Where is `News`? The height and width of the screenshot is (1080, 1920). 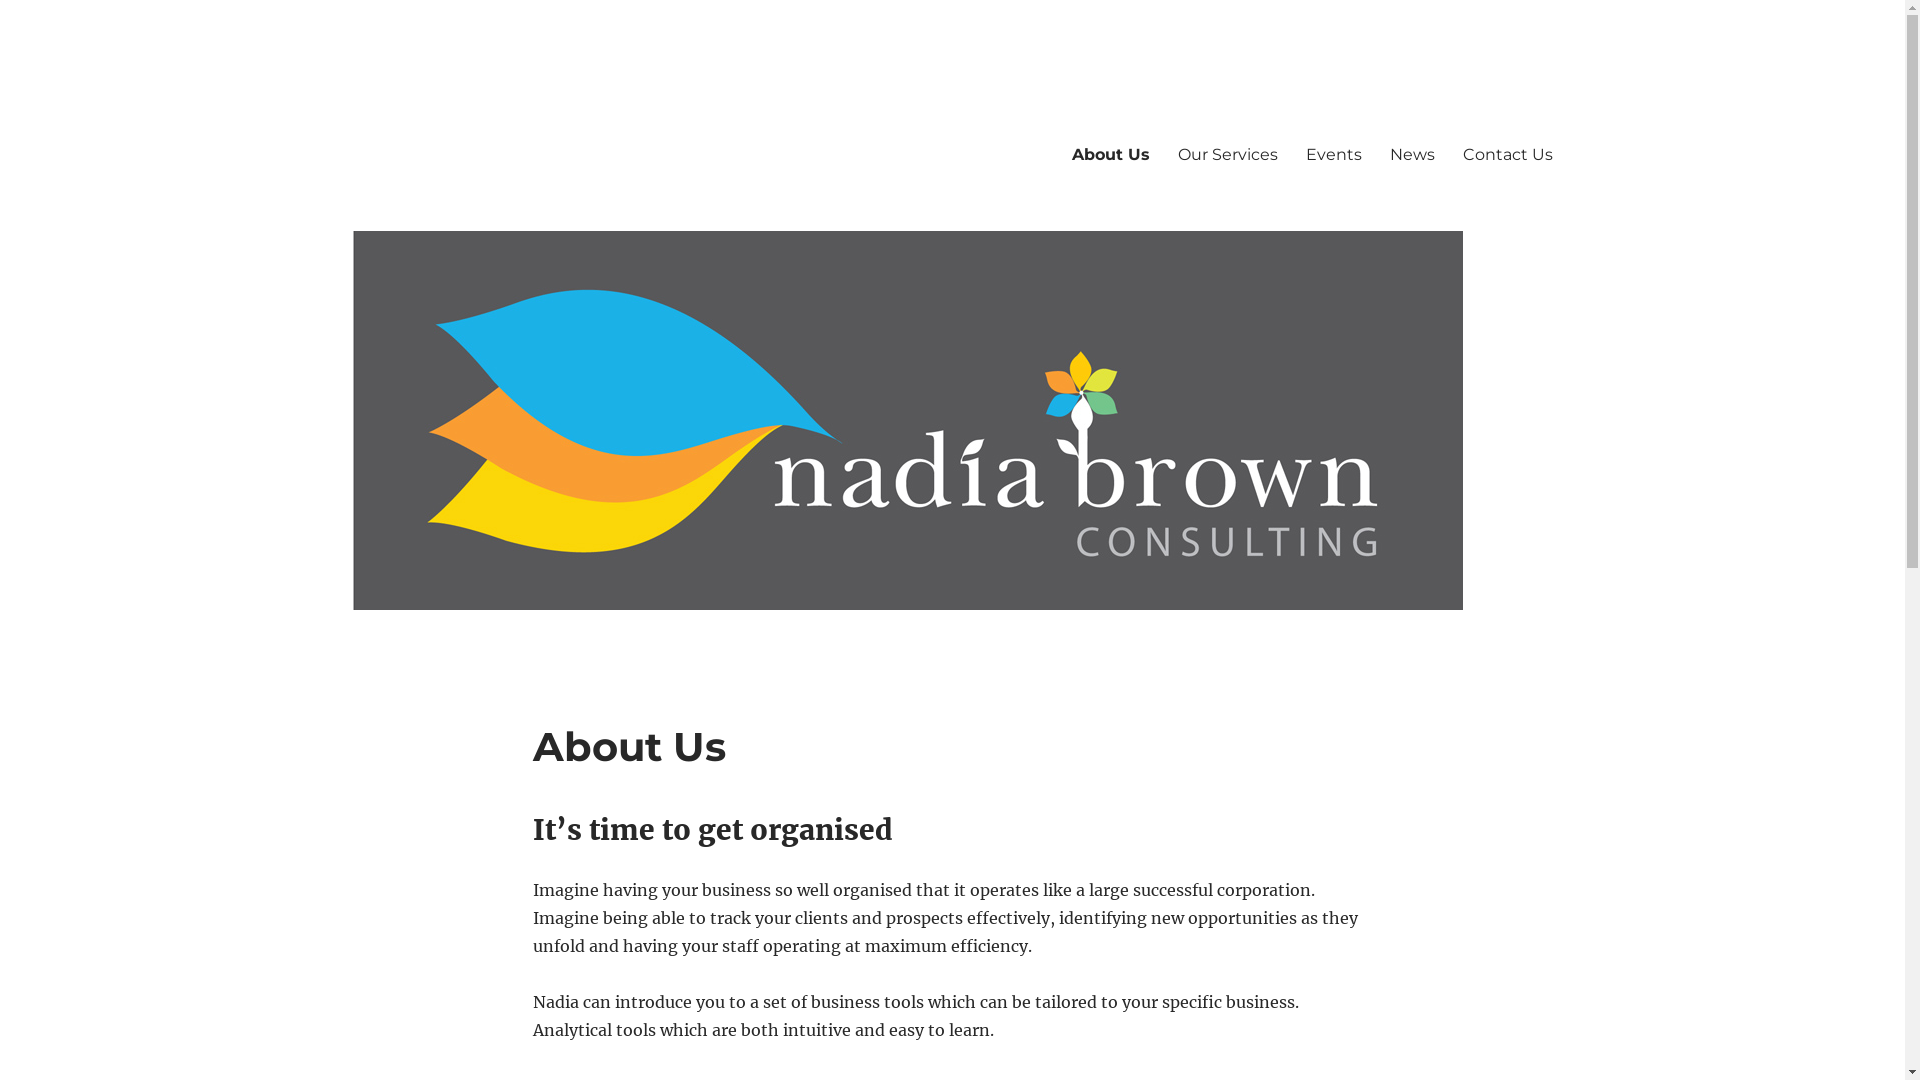 News is located at coordinates (1412, 154).